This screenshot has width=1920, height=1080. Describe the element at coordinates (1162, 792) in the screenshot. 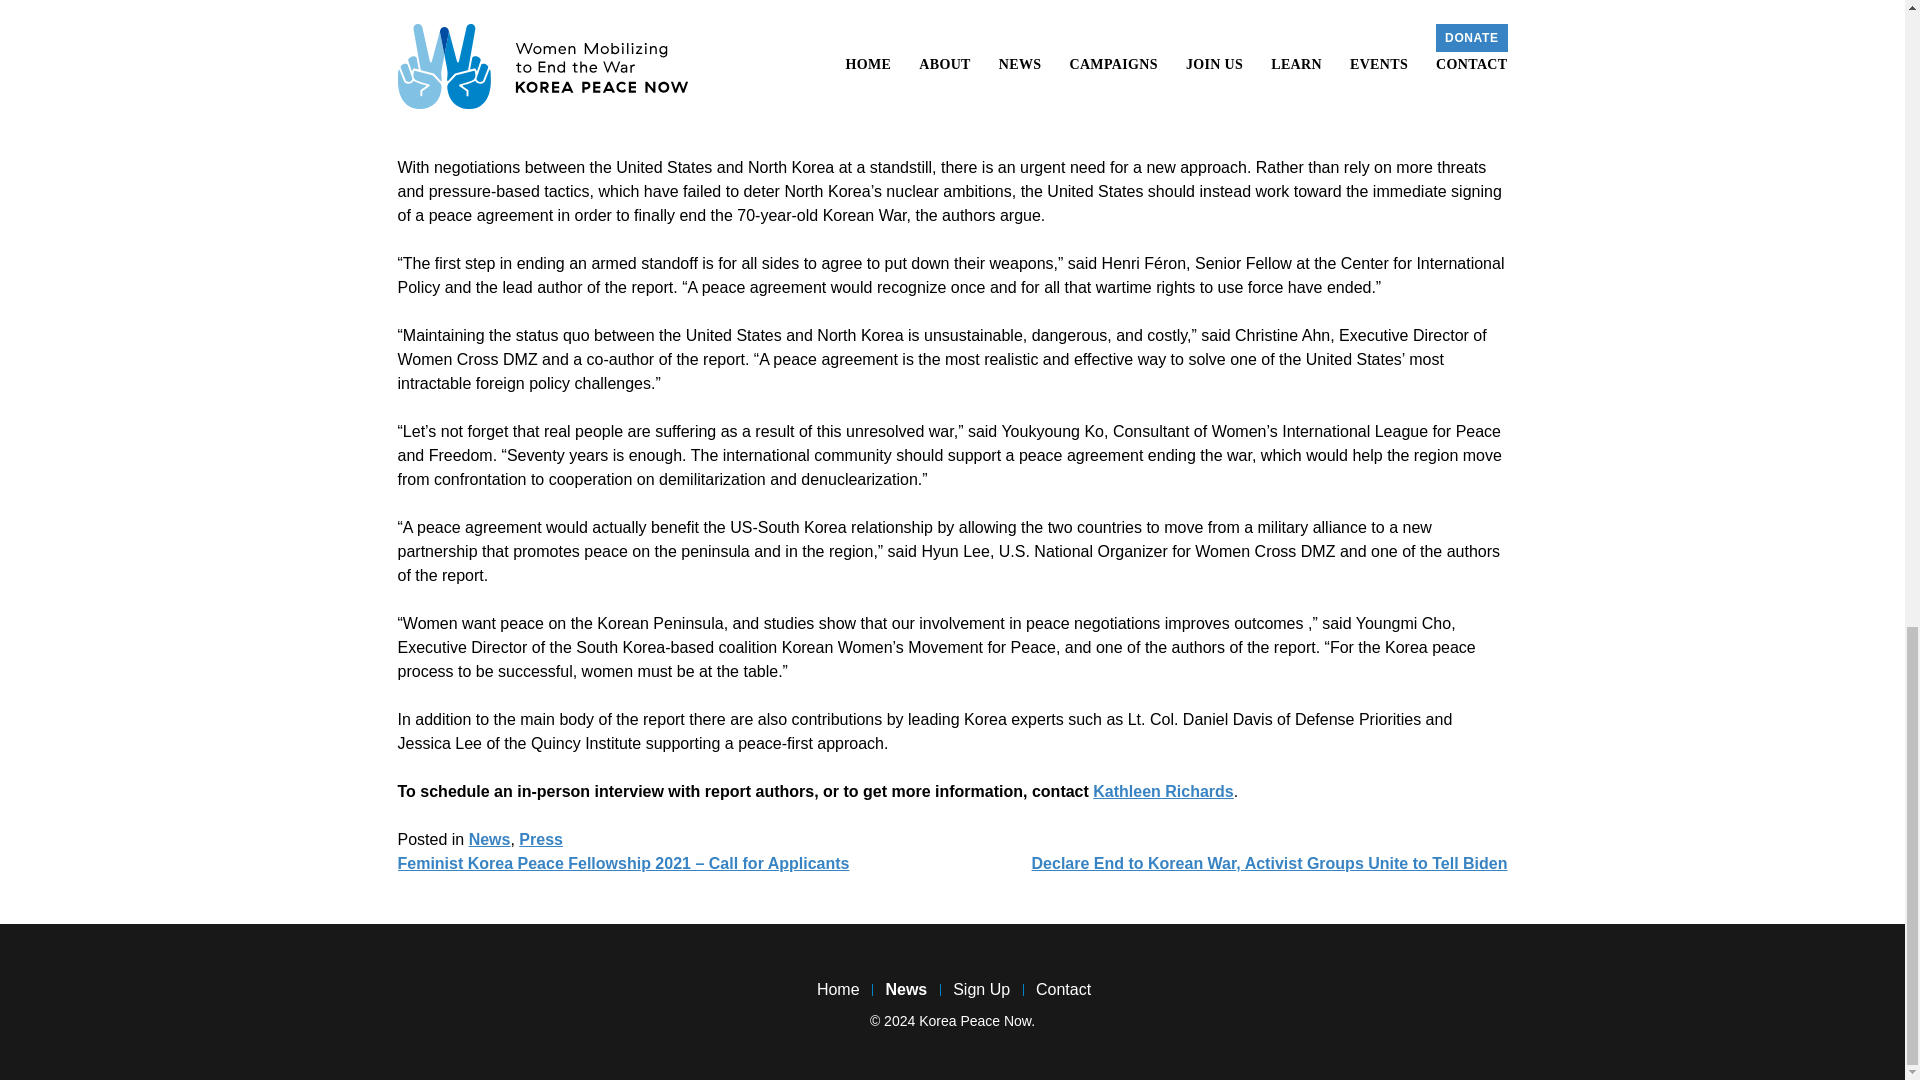

I see `Kathleen Richards` at that location.